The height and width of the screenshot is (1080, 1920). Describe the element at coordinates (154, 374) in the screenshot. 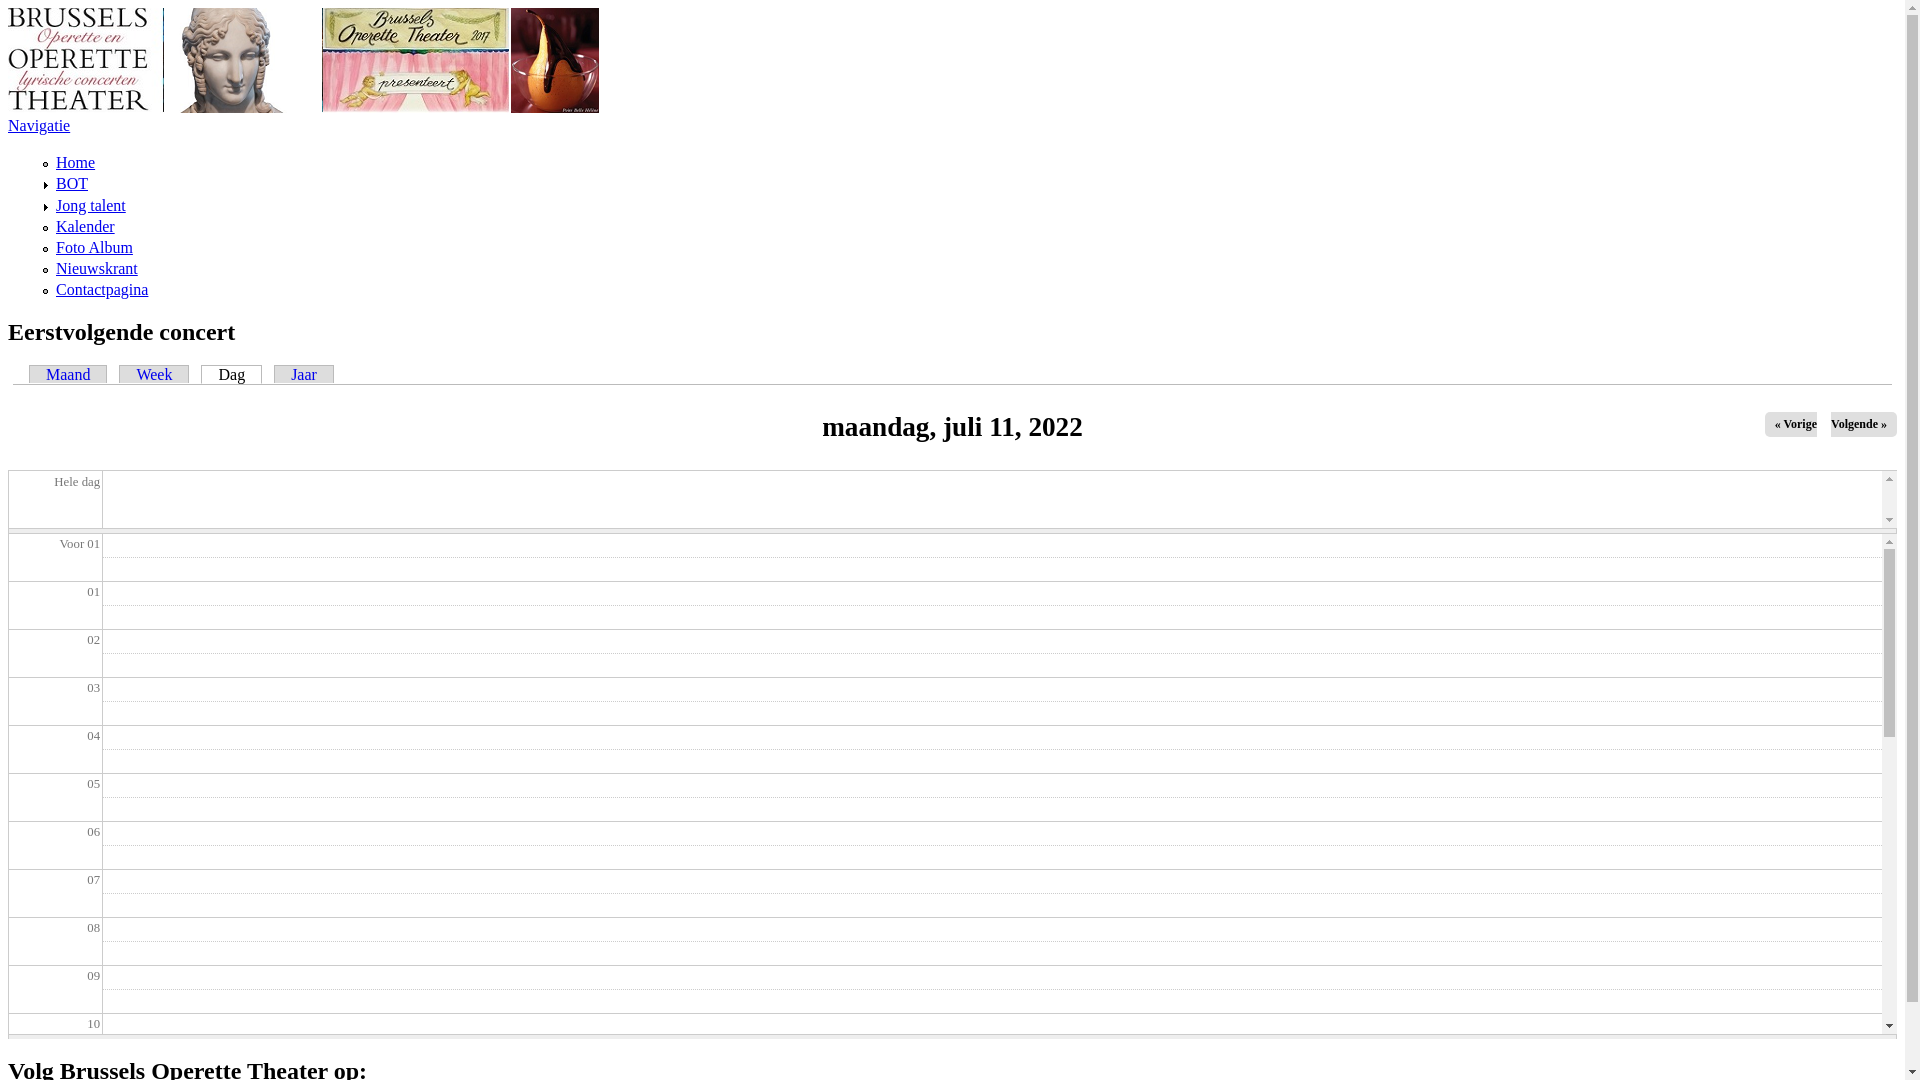

I see `Week` at that location.